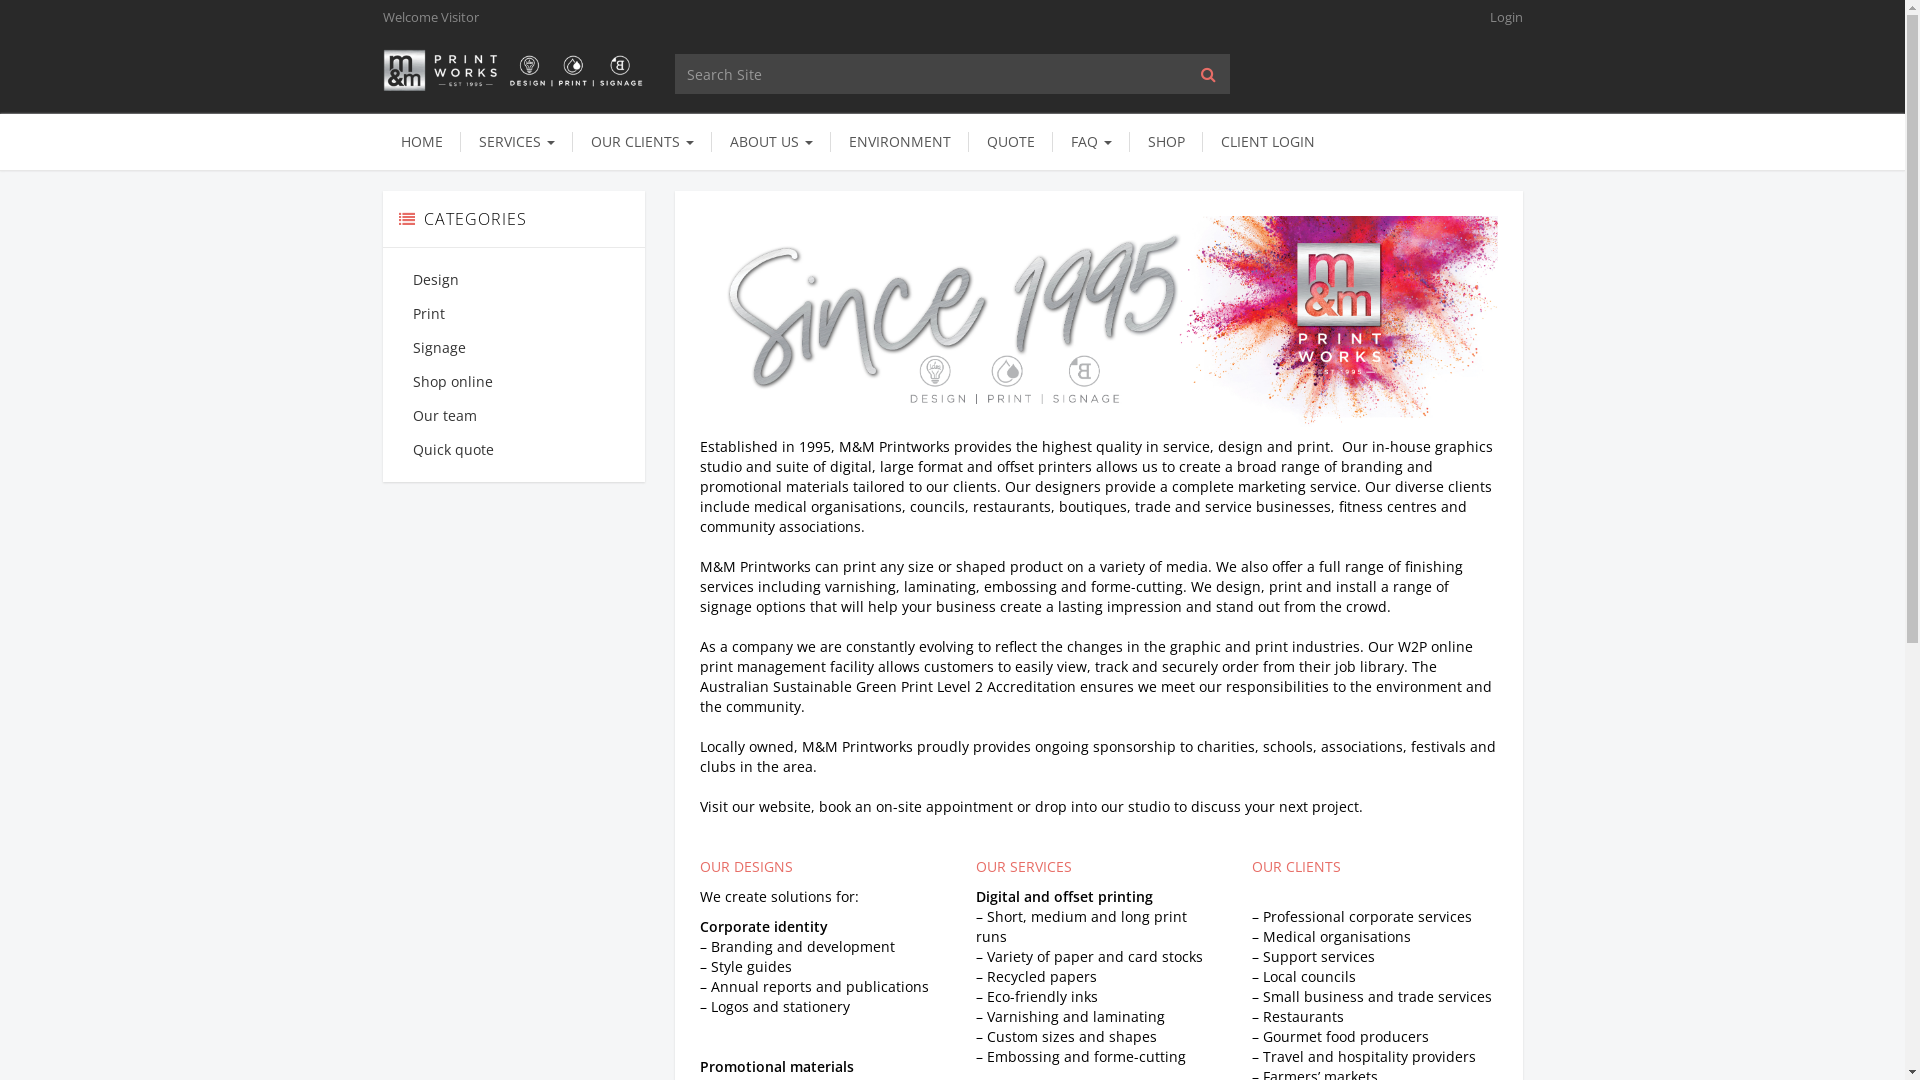 This screenshot has height=1080, width=1920. I want to click on Quick quote, so click(514, 450).